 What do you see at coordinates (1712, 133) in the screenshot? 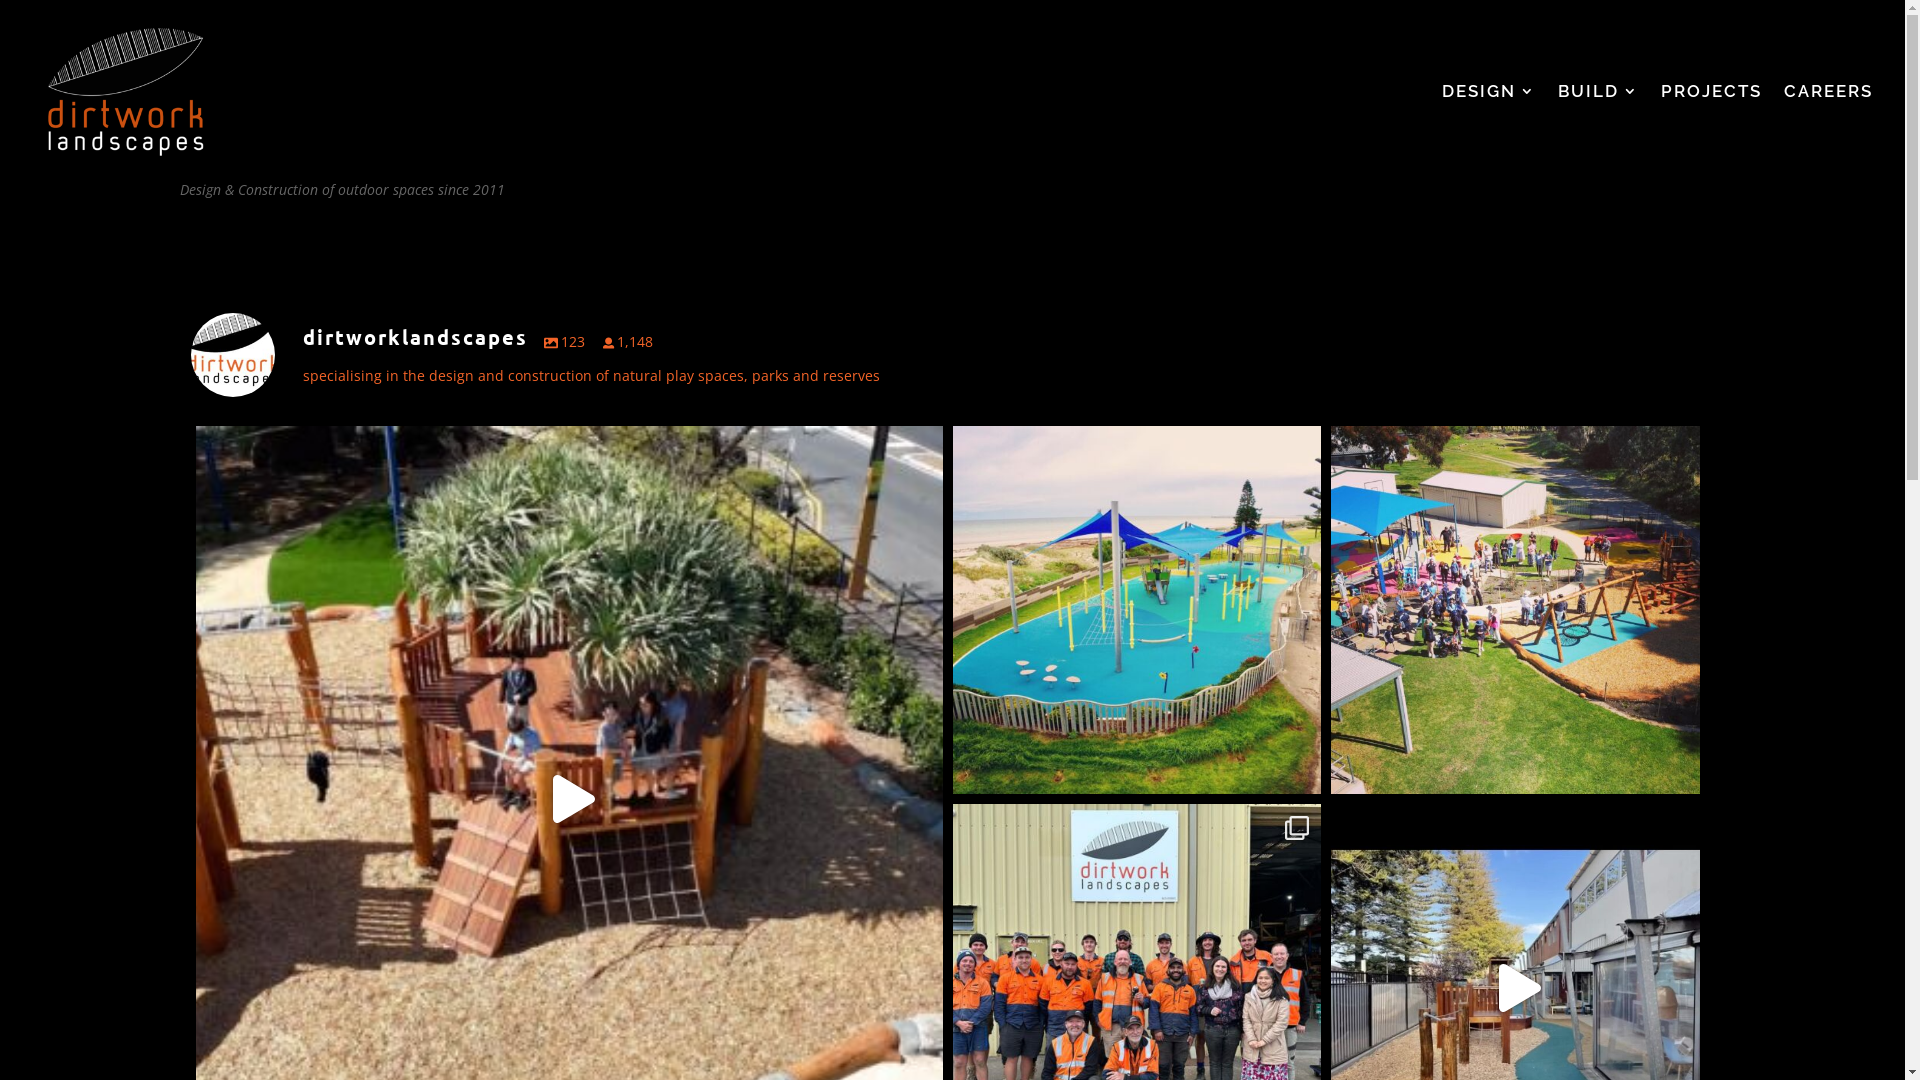
I see `PROJECTS` at bounding box center [1712, 133].